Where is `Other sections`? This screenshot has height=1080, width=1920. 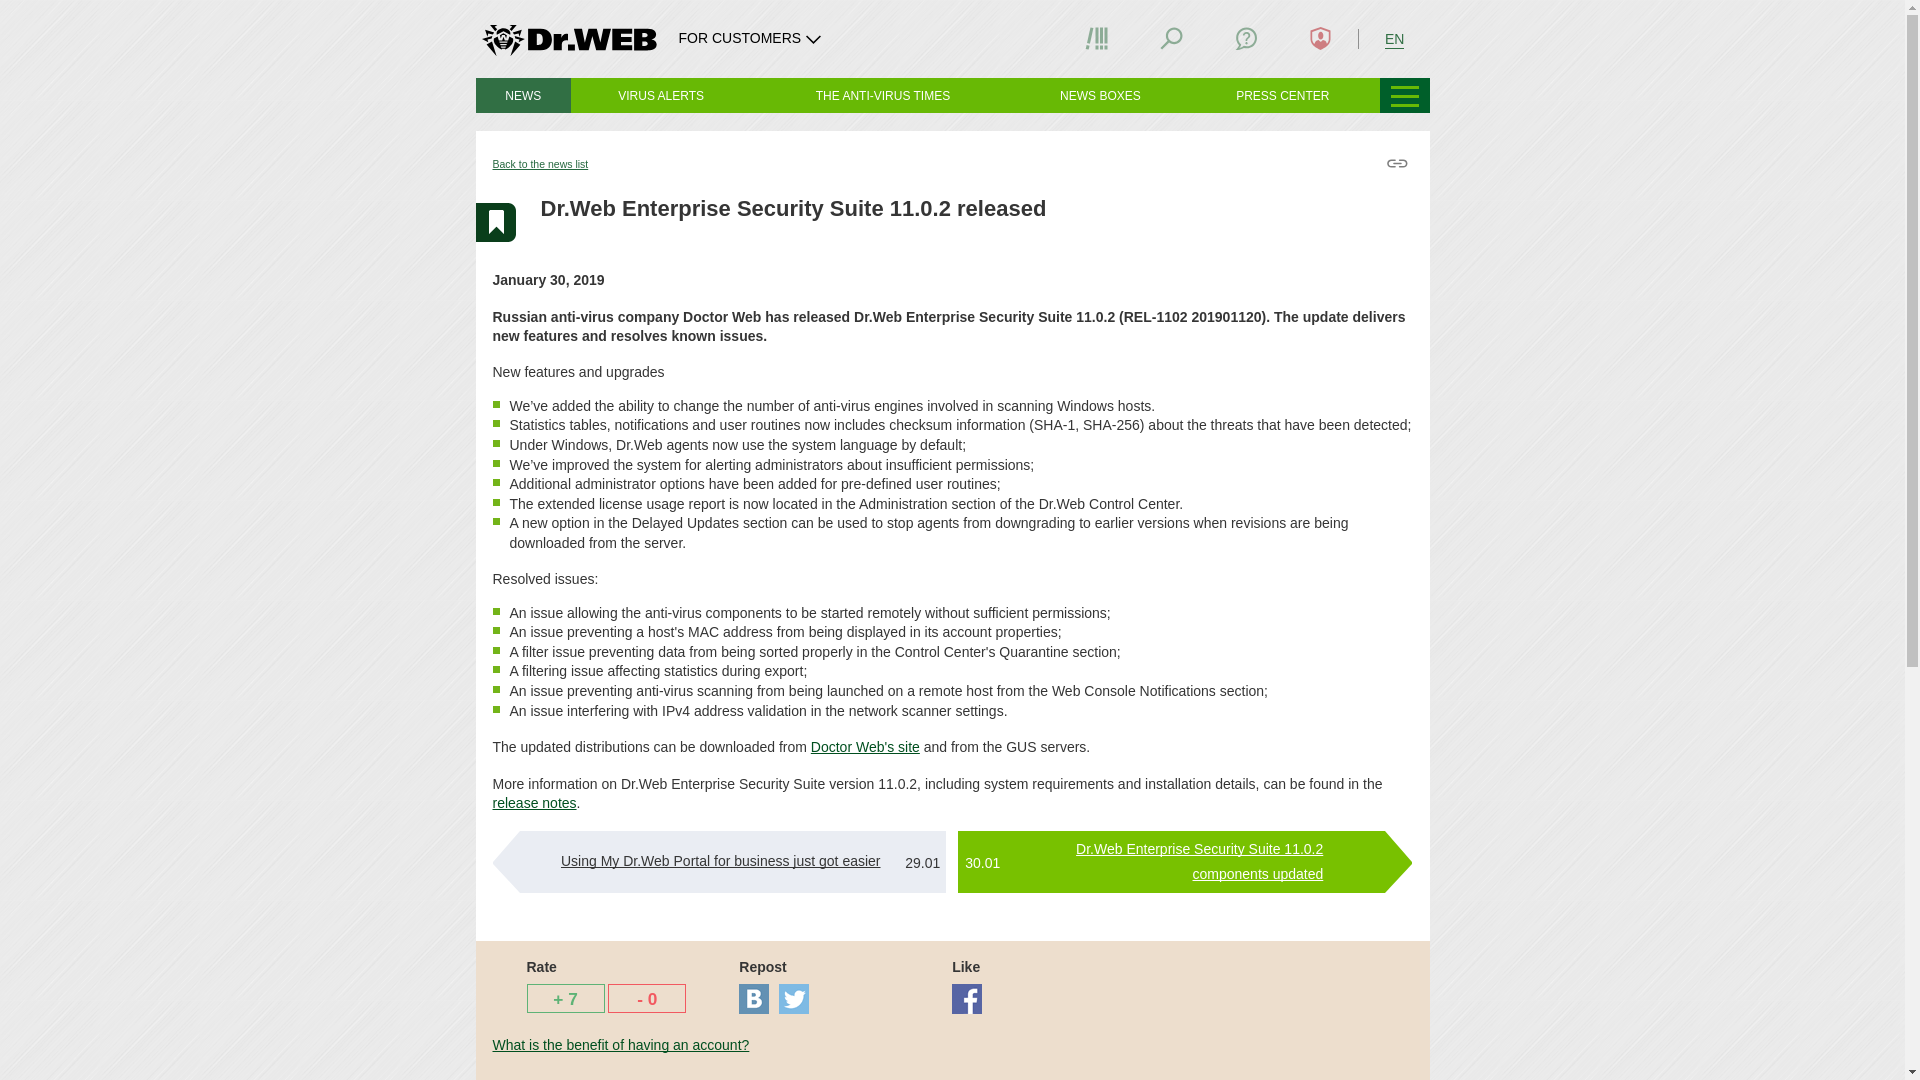
Other sections is located at coordinates (1405, 95).